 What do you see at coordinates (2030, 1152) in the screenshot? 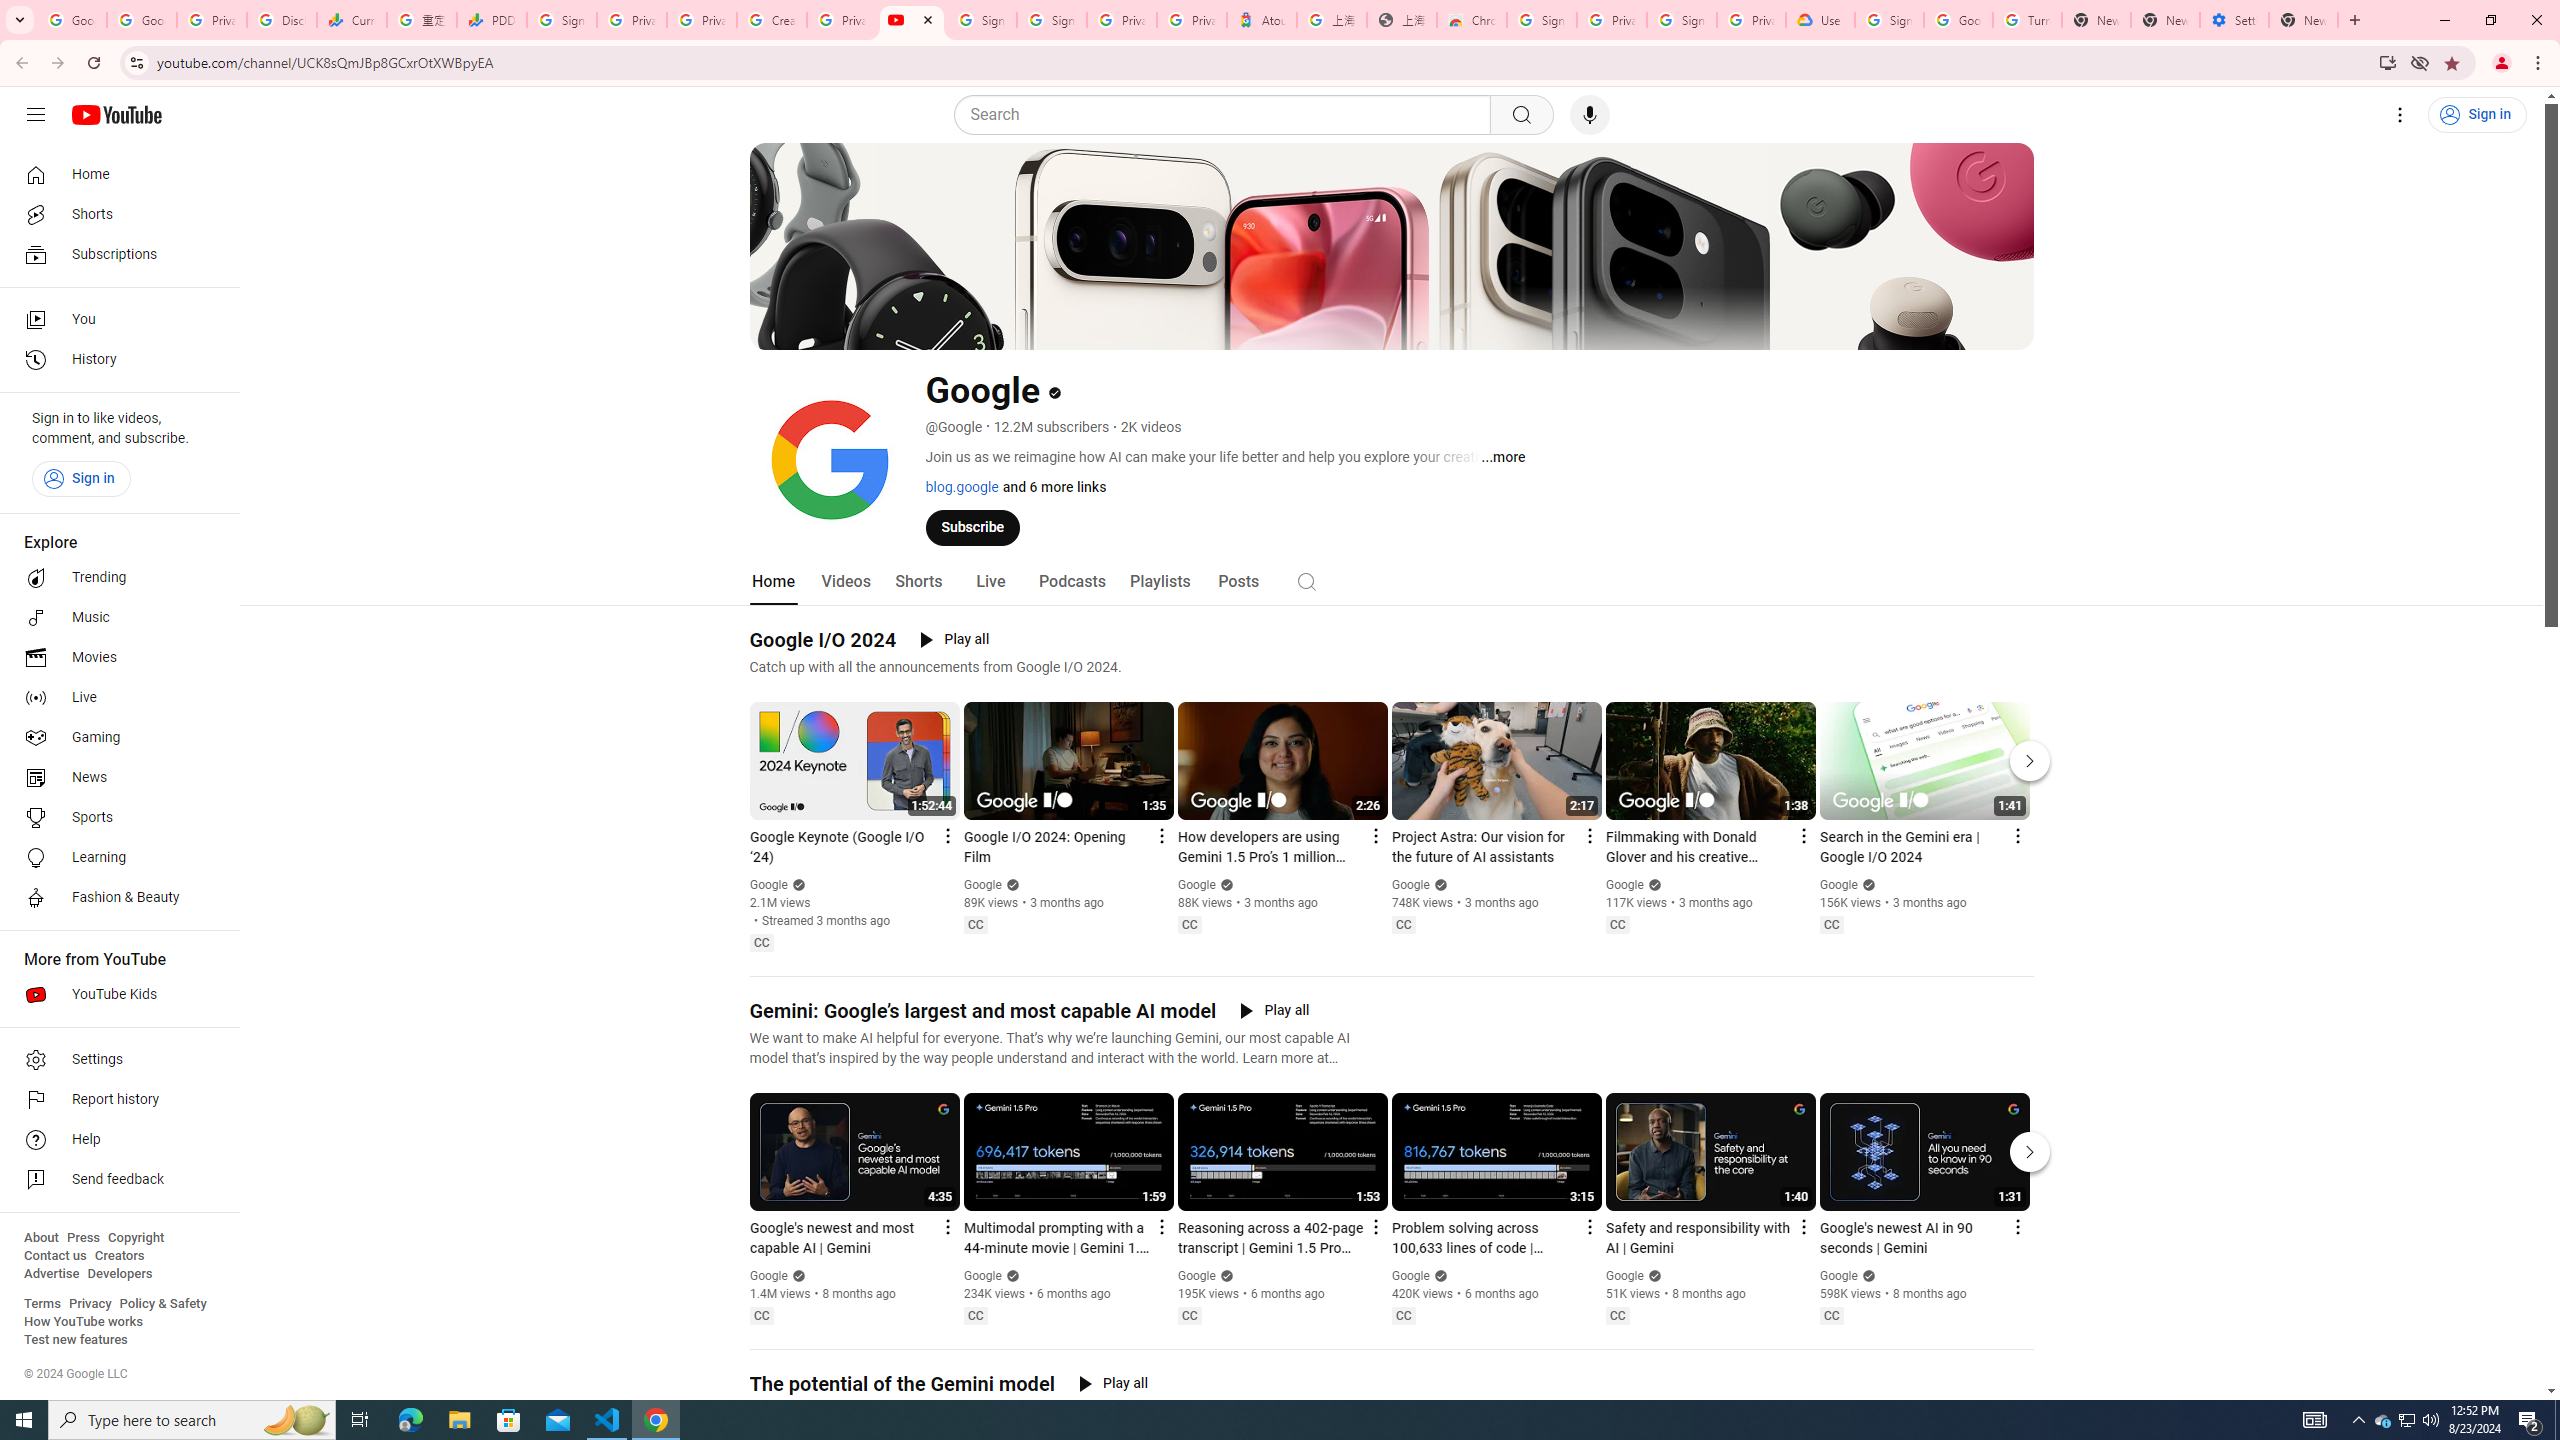
I see `Next` at bounding box center [2030, 1152].